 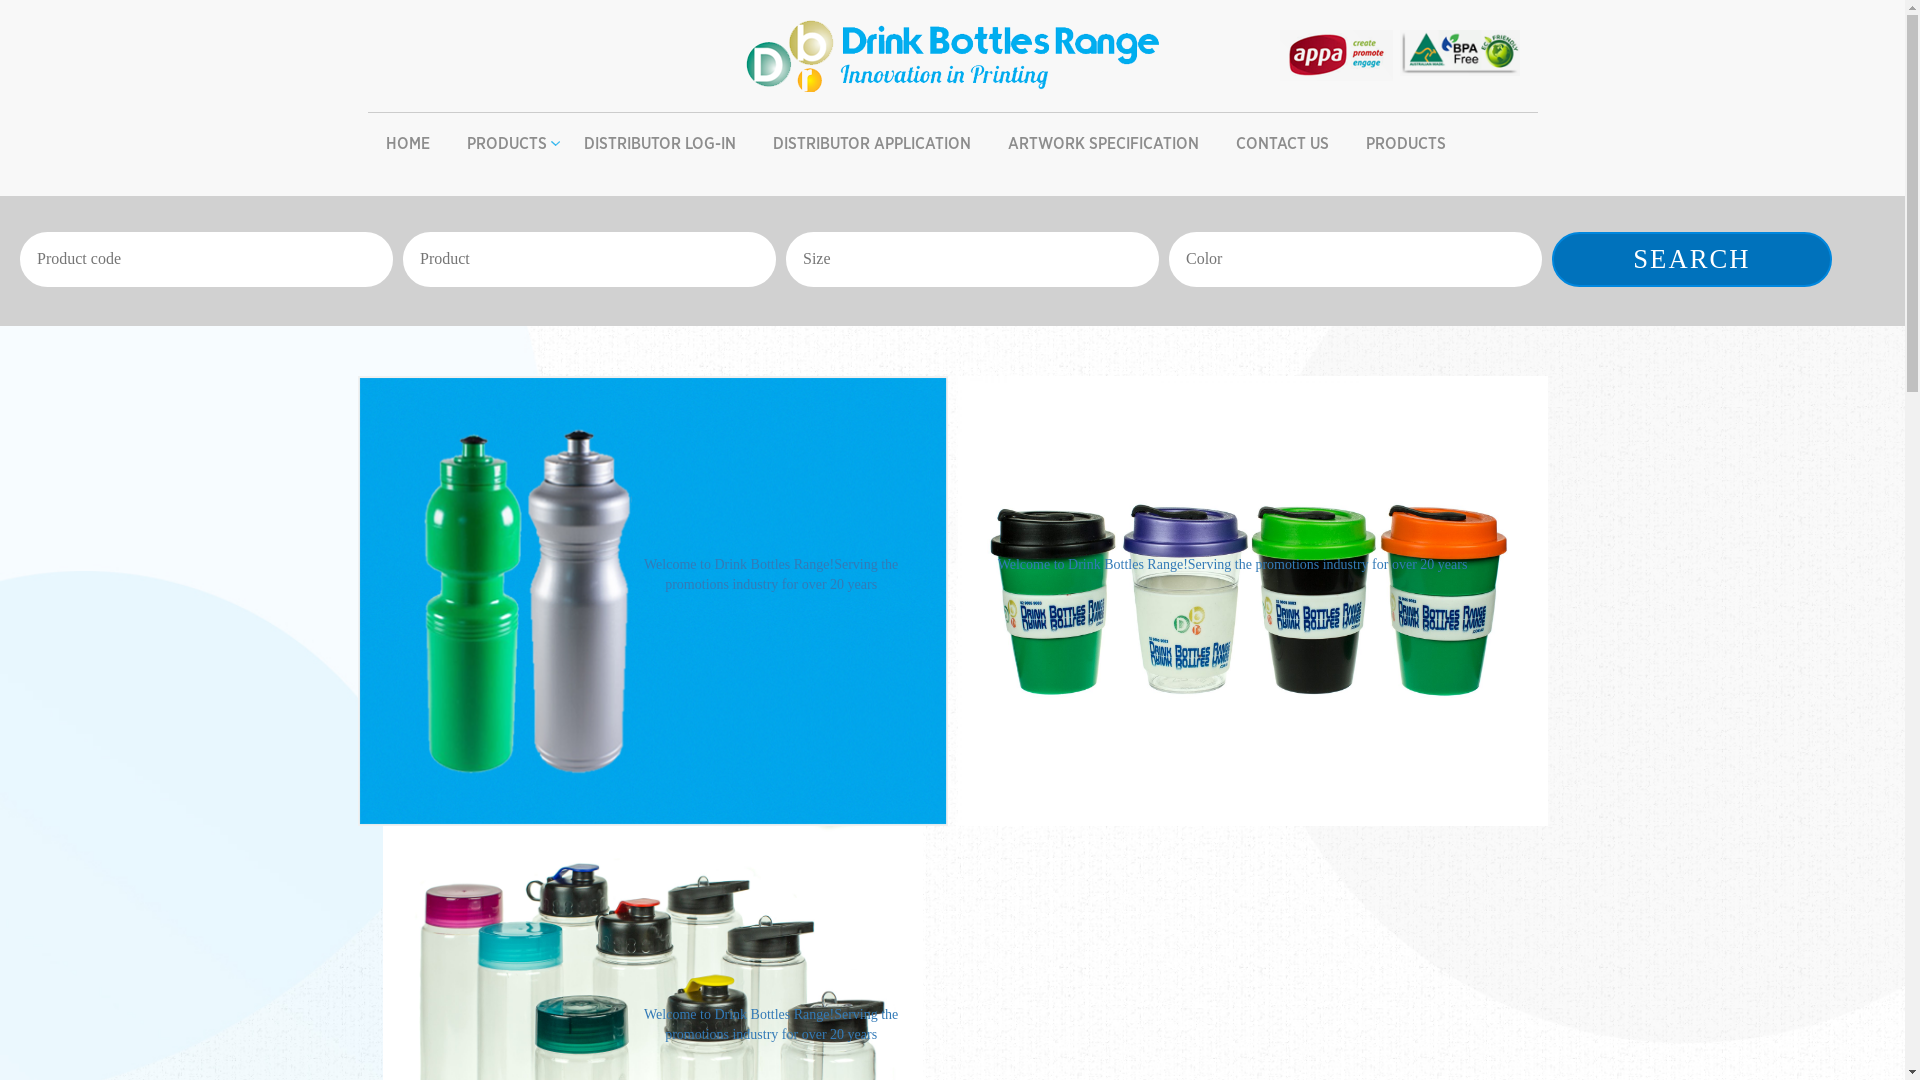 I want to click on DISTRIBUTOR APPLICATION, so click(x=870, y=144).